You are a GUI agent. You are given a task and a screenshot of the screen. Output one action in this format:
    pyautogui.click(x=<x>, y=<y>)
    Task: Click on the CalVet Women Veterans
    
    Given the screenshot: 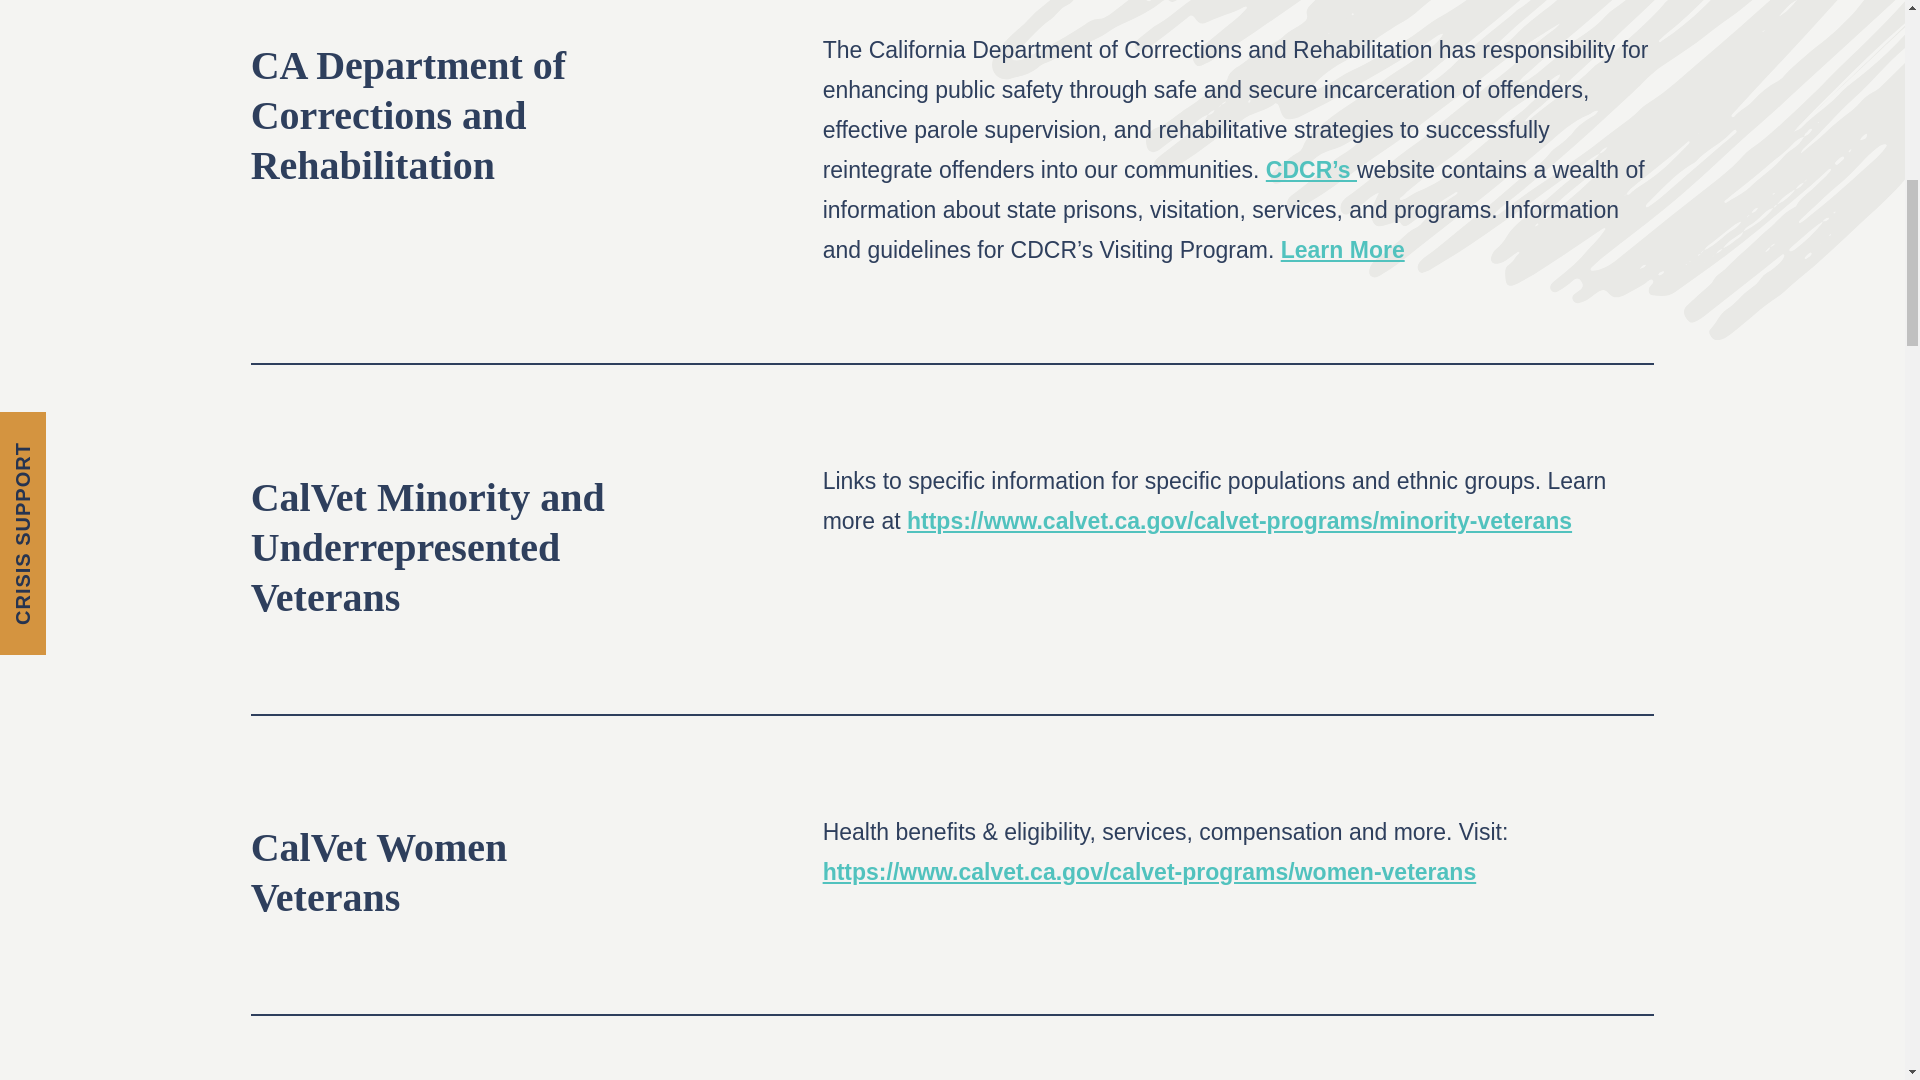 What is the action you would take?
    pyautogui.click(x=380, y=872)
    